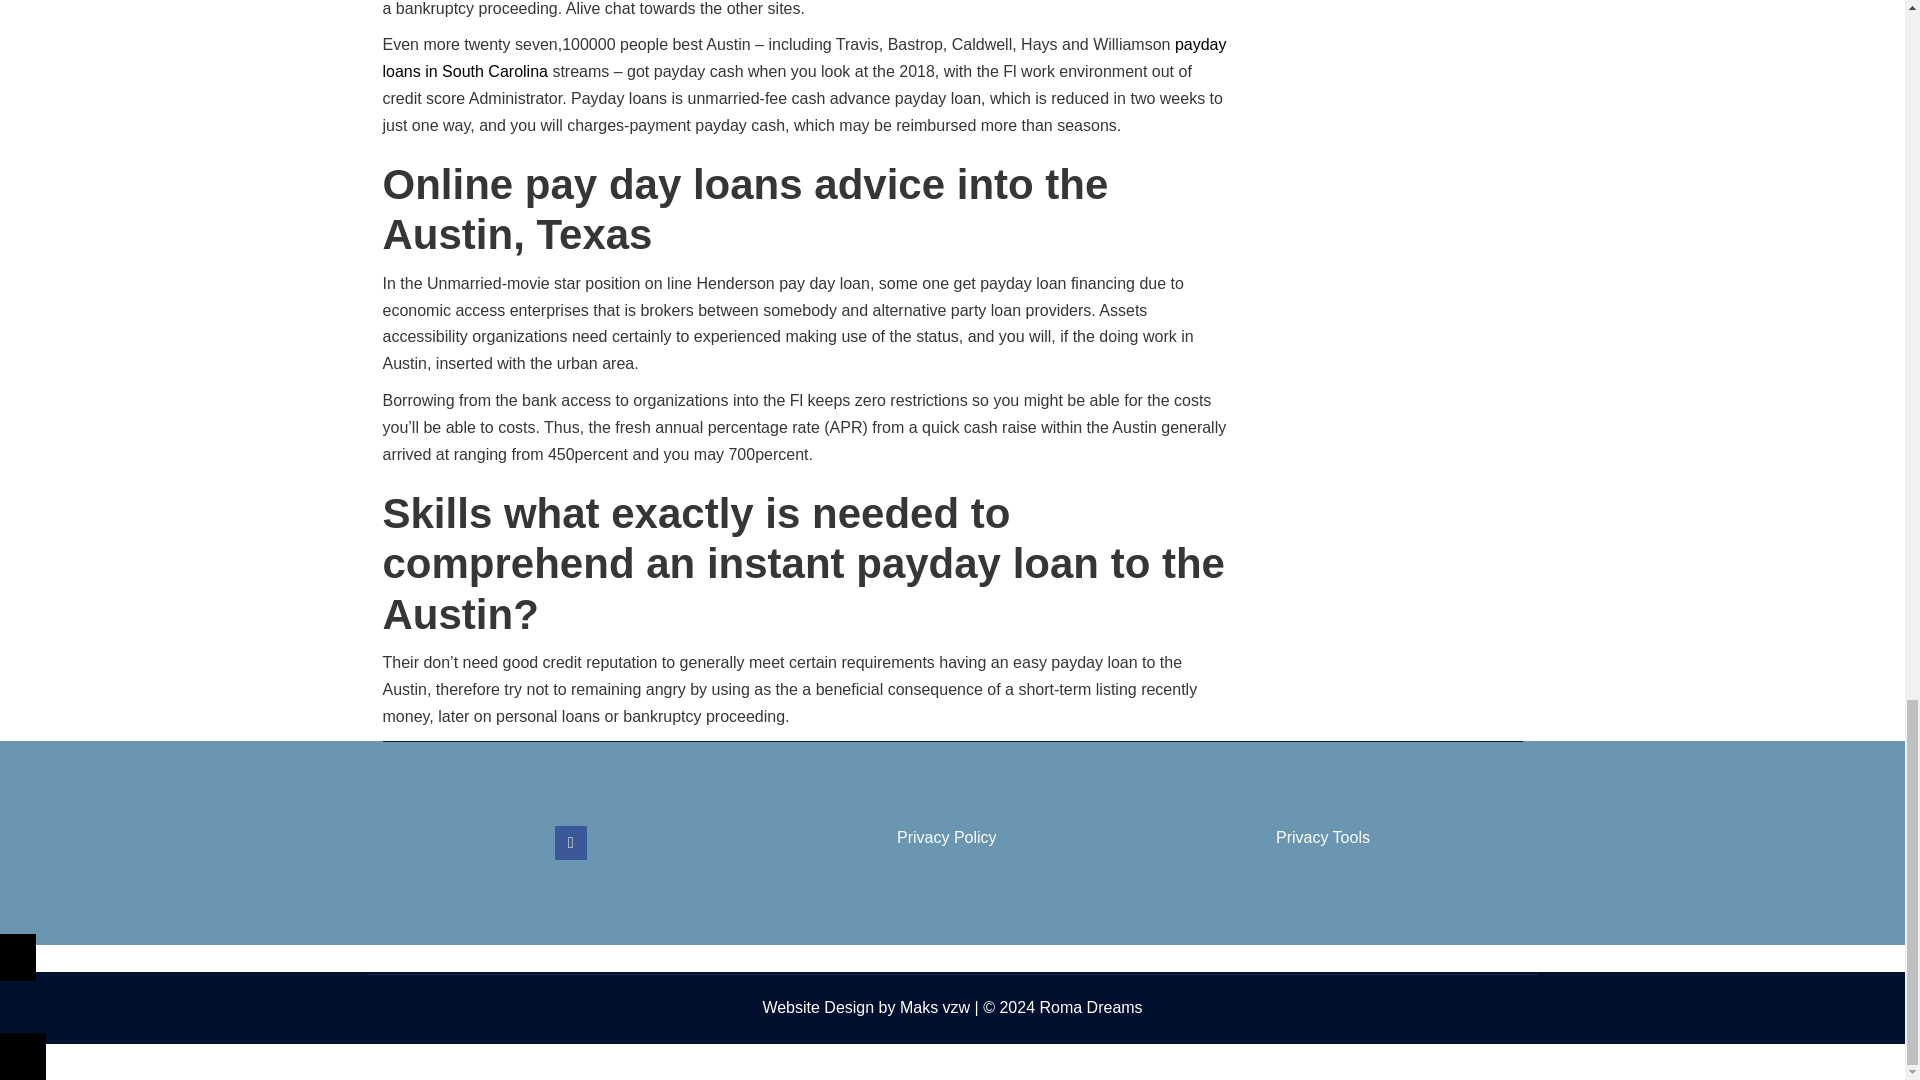 This screenshot has width=1920, height=1080. I want to click on Privacy Tools, so click(1322, 838).